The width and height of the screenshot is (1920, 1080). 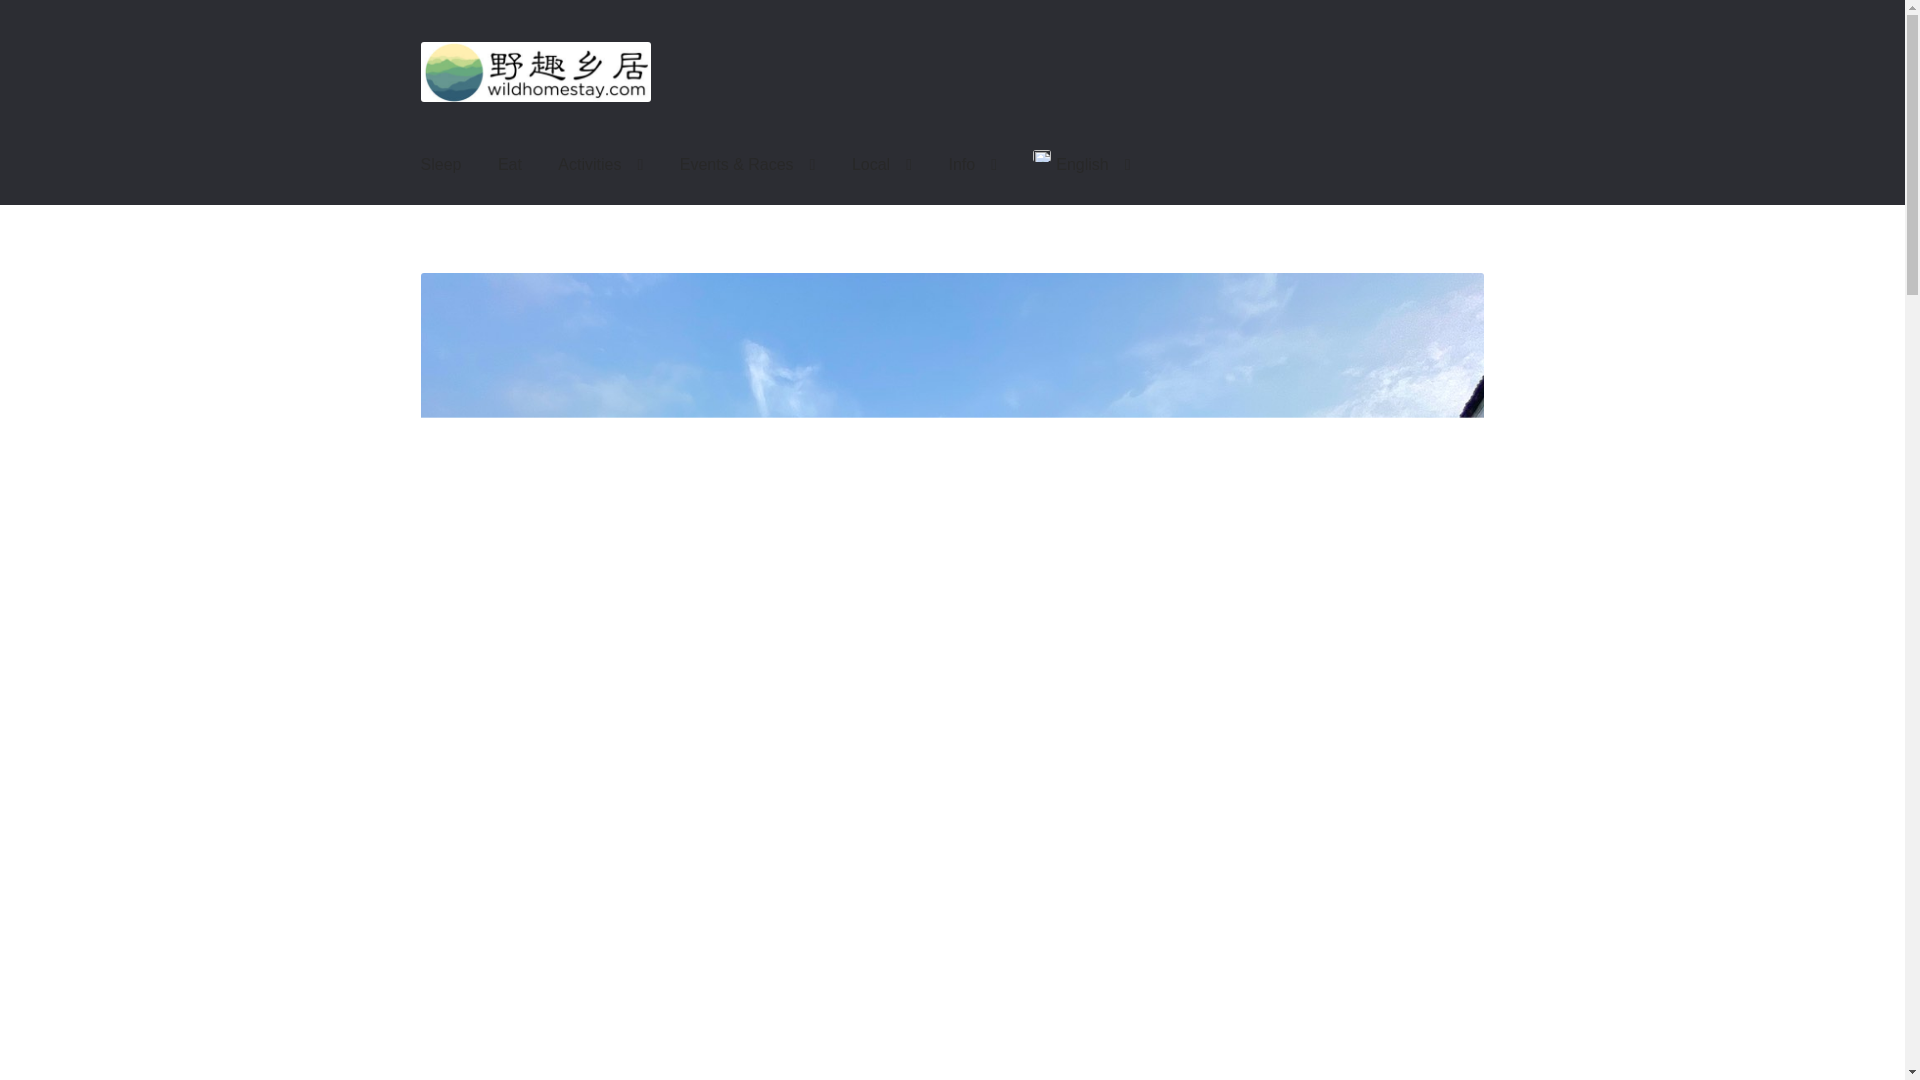 I want to click on Activities, so click(x=600, y=165).